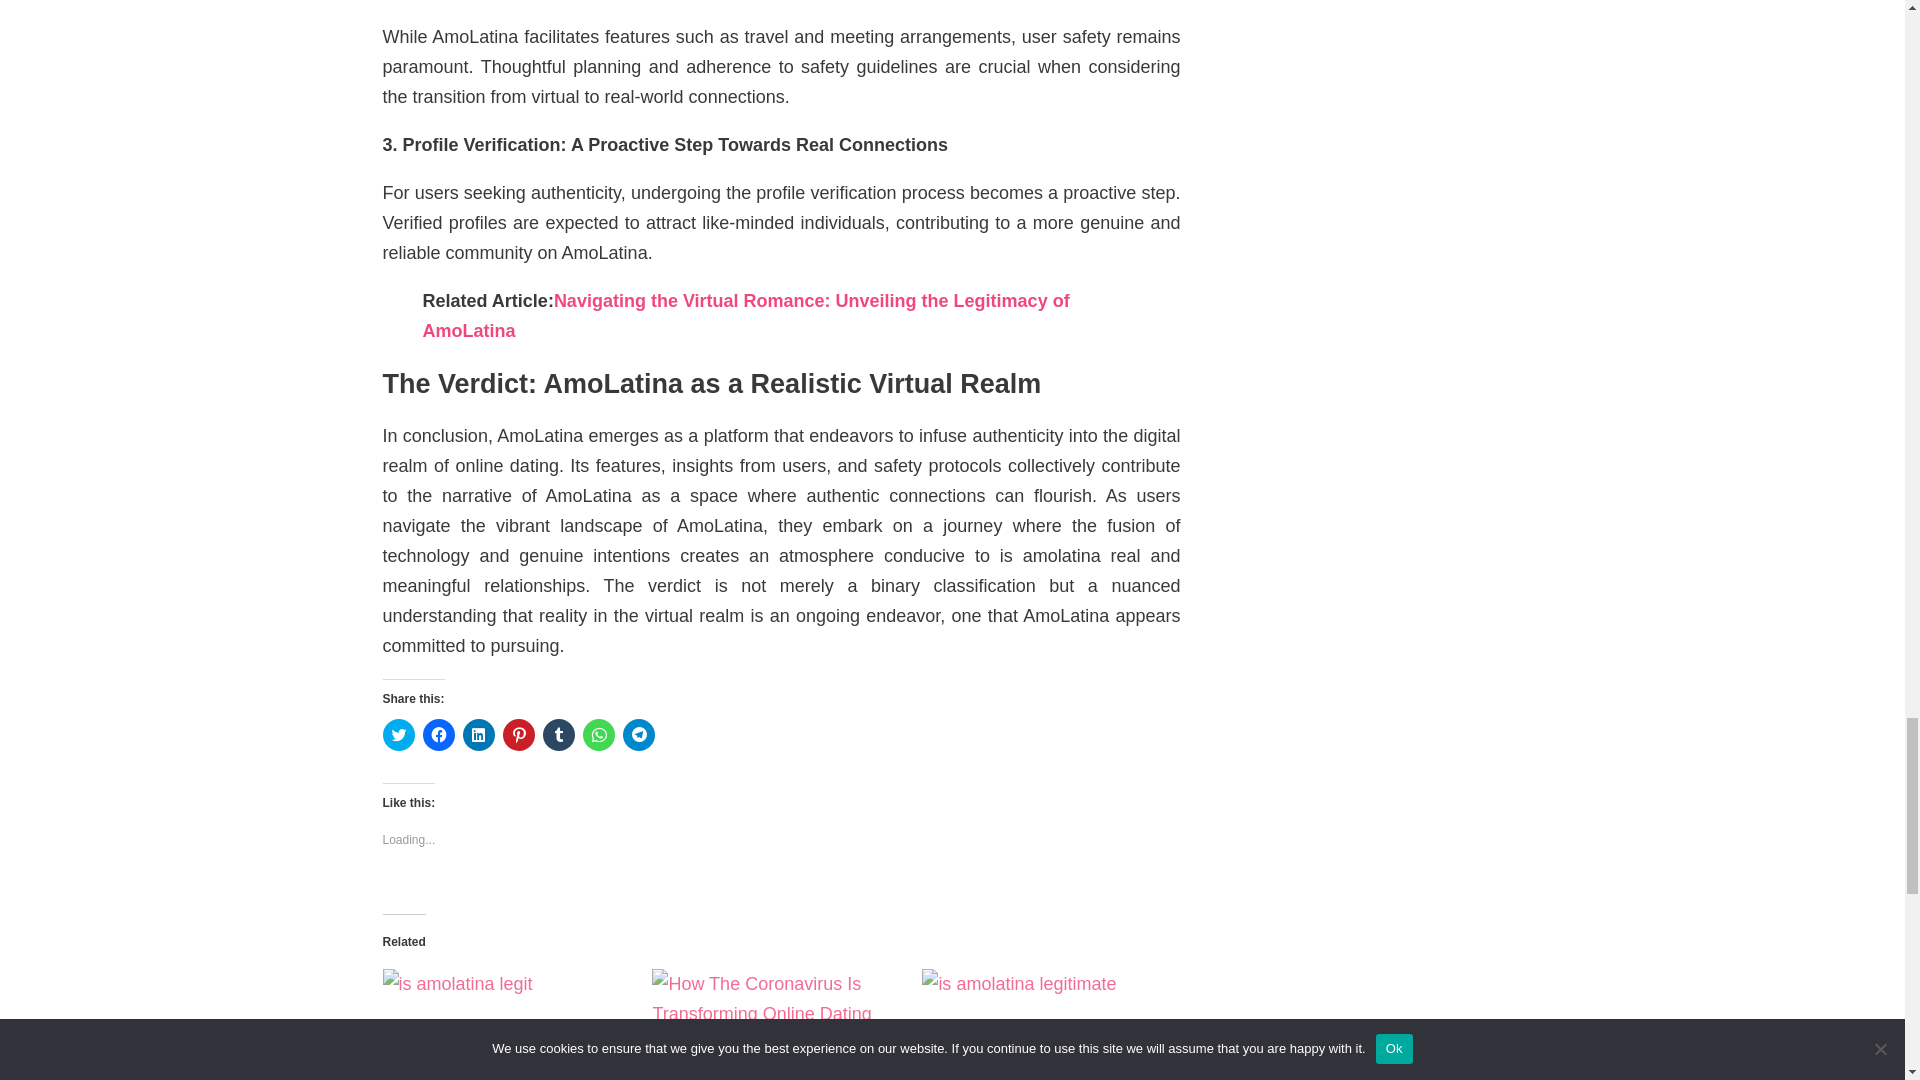  Describe the element at coordinates (598, 734) in the screenshot. I see `Click to share on WhatsApp` at that location.